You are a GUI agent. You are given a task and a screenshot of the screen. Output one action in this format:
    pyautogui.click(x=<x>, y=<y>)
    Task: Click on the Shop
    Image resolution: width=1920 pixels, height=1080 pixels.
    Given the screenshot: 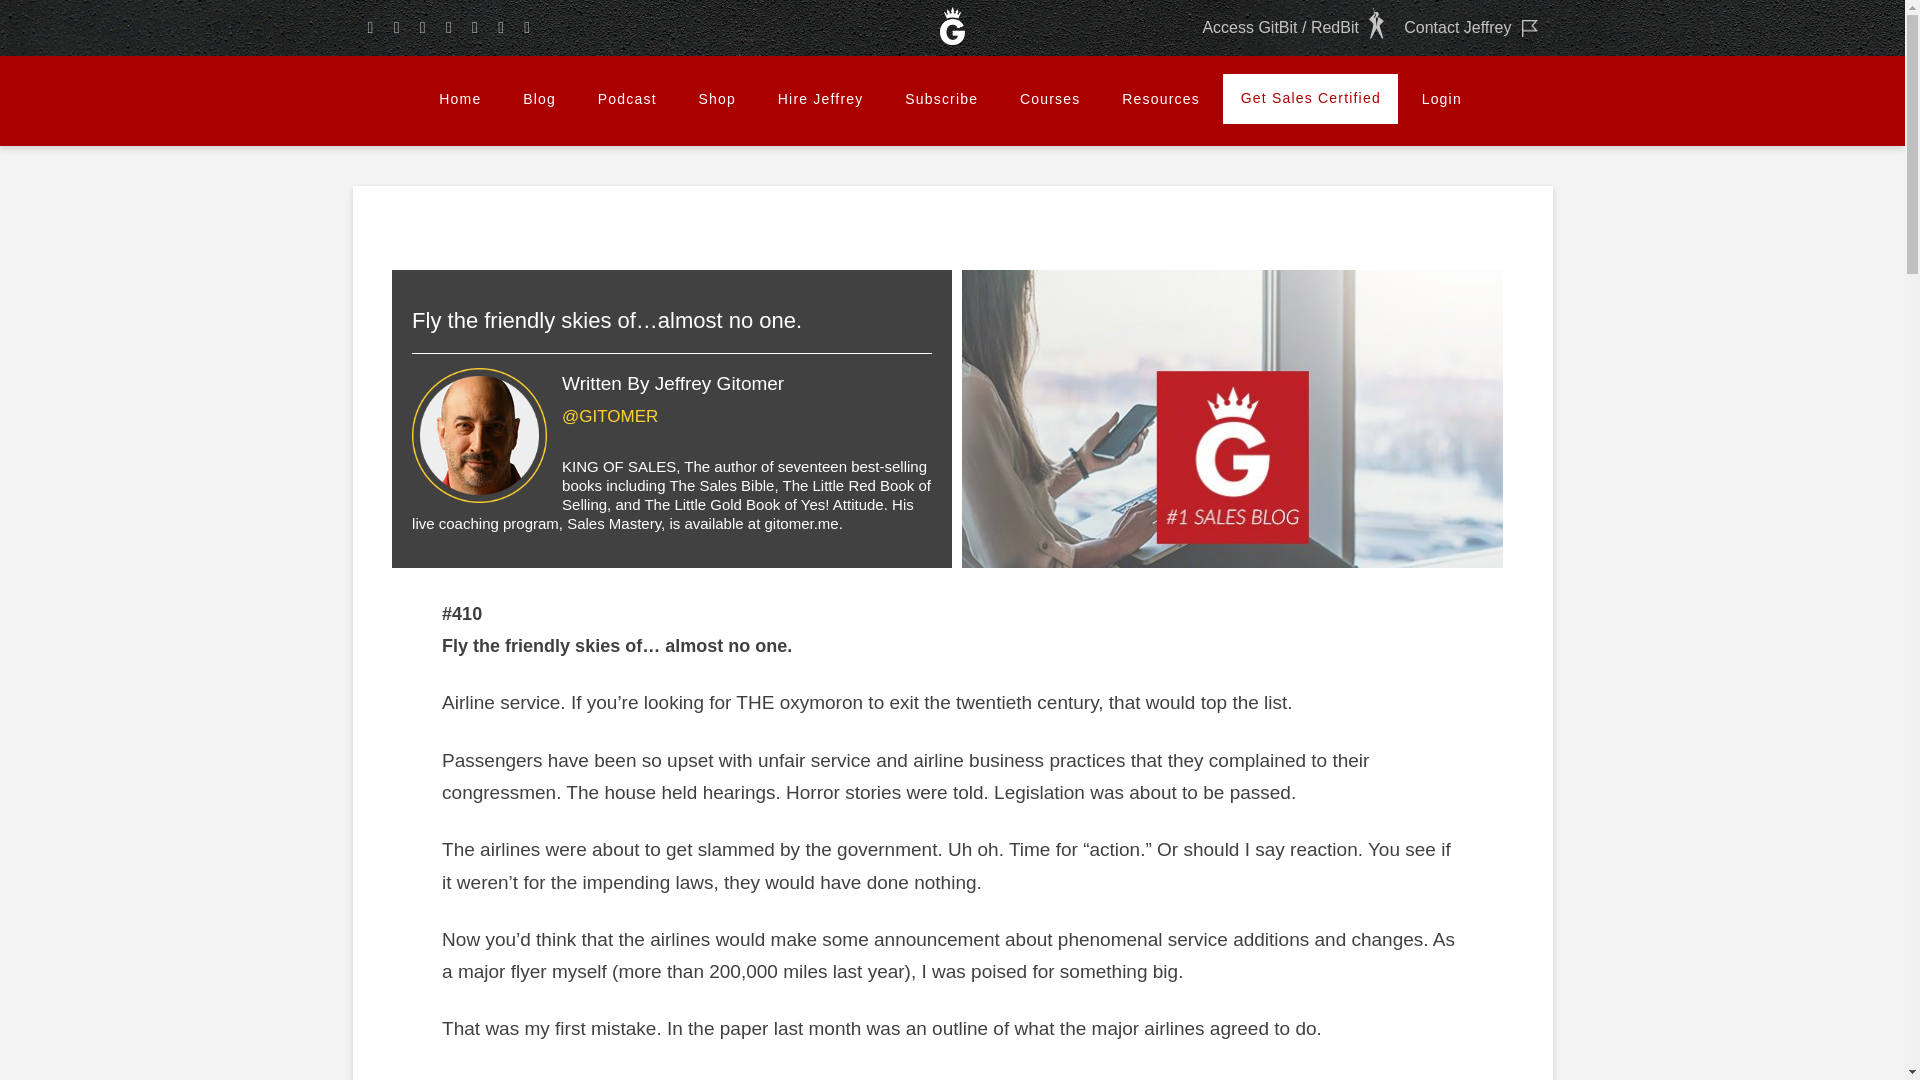 What is the action you would take?
    pyautogui.click(x=716, y=99)
    